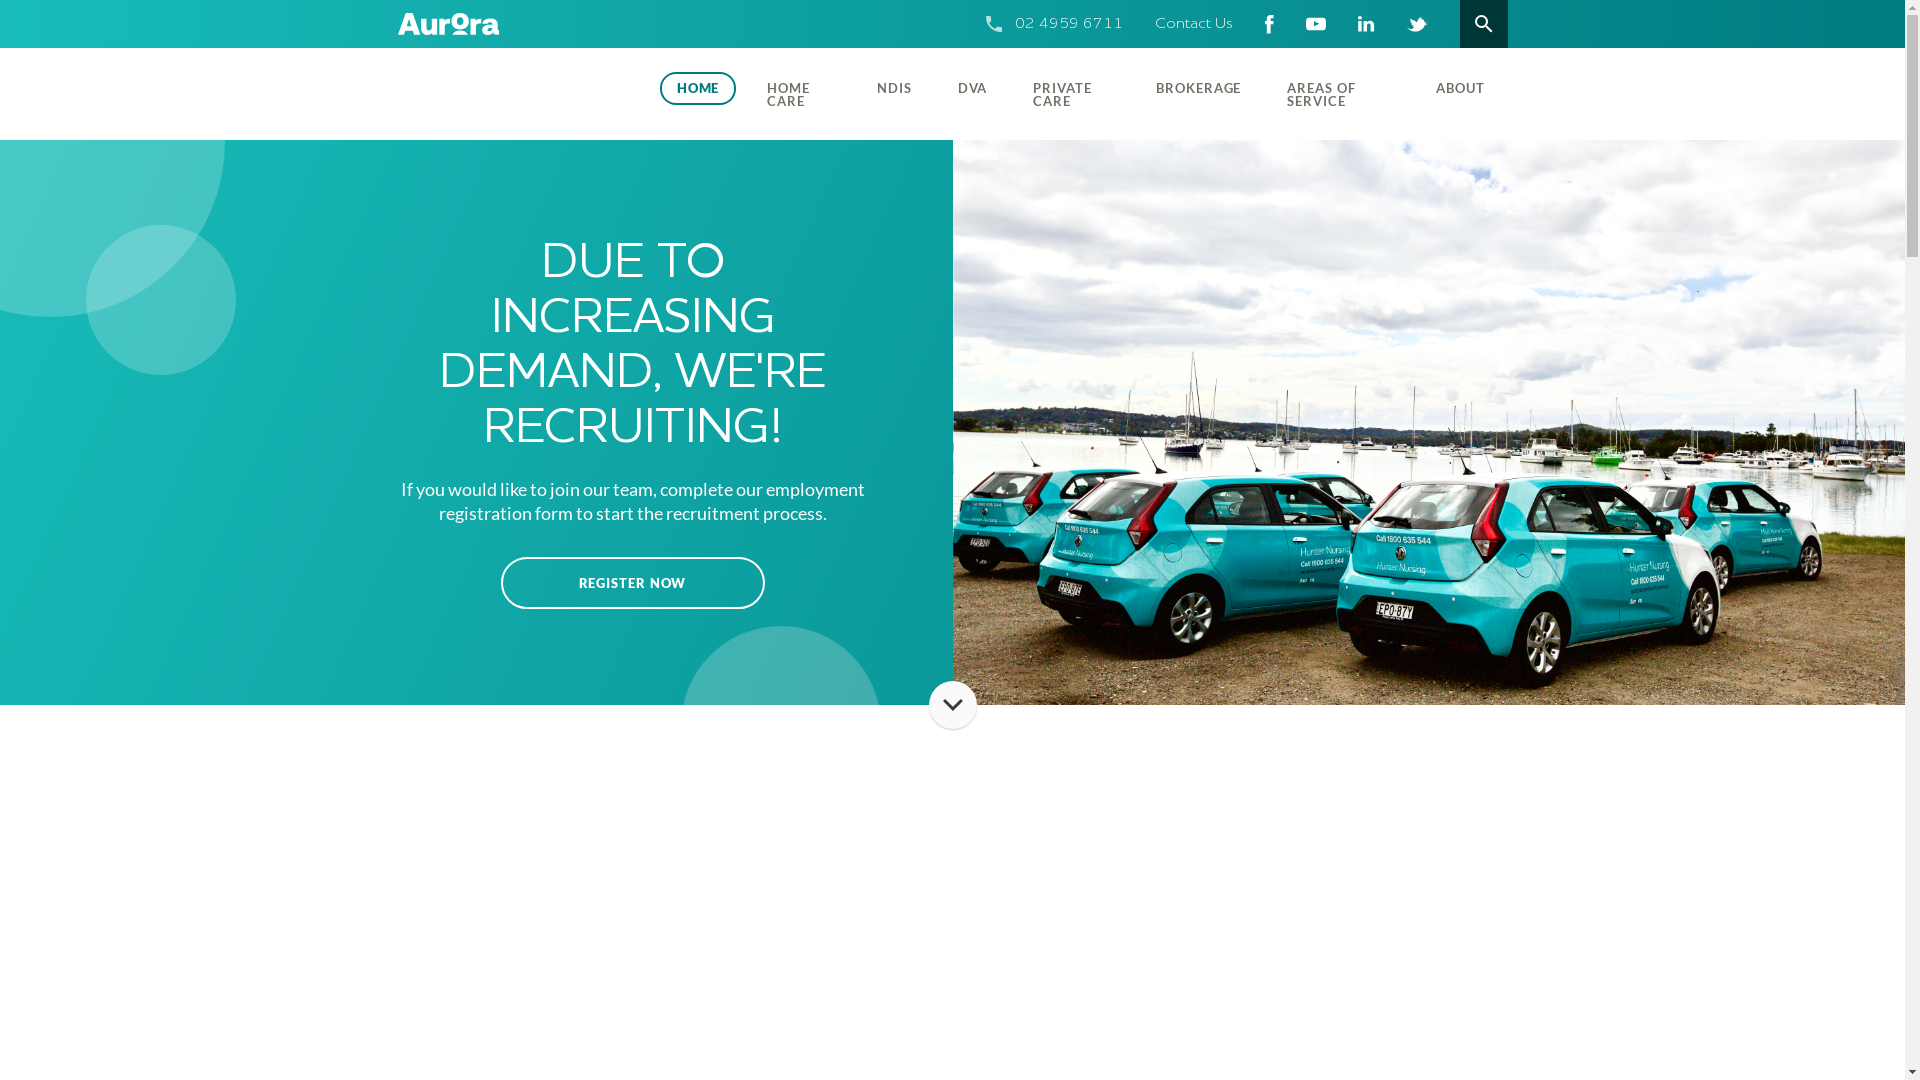 Image resolution: width=1920 pixels, height=1080 pixels. I want to click on NDIS, so click(894, 88).